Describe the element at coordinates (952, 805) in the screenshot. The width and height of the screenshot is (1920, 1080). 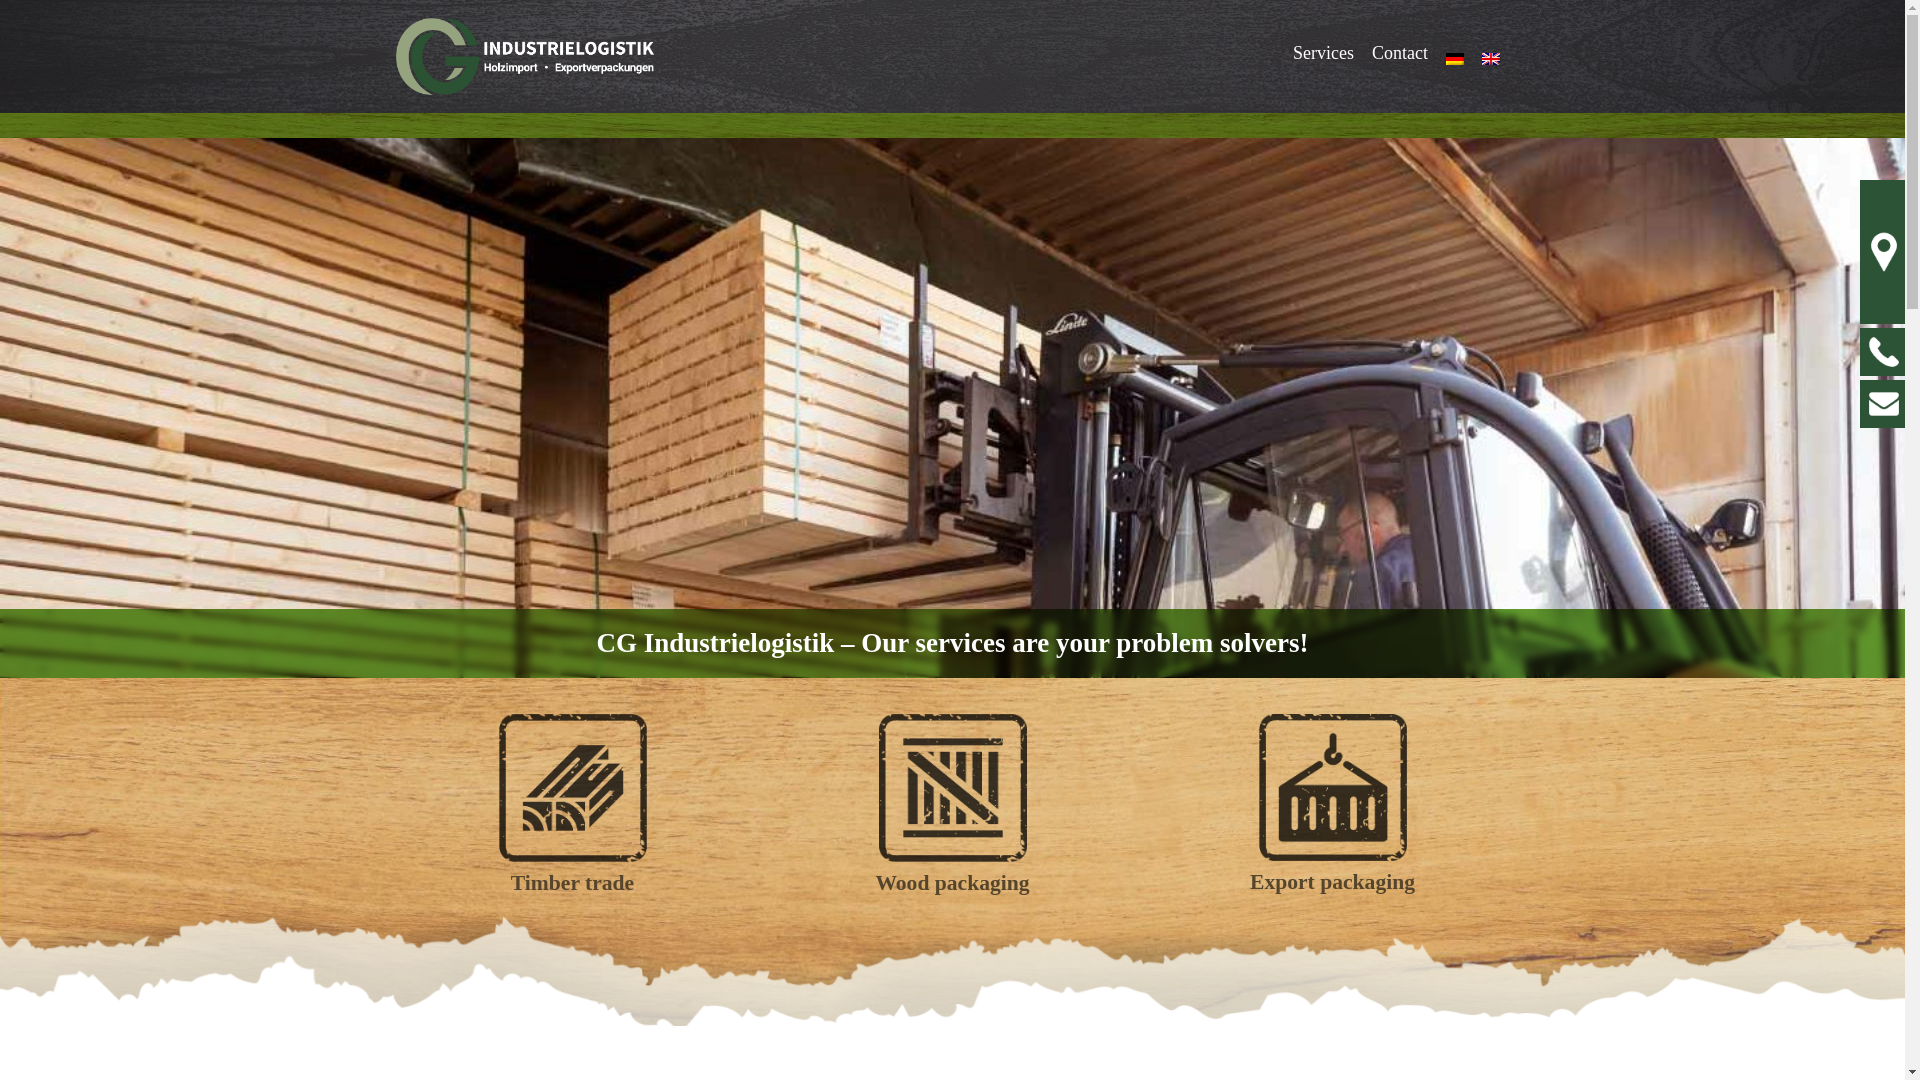
I see `Wood packaging` at that location.